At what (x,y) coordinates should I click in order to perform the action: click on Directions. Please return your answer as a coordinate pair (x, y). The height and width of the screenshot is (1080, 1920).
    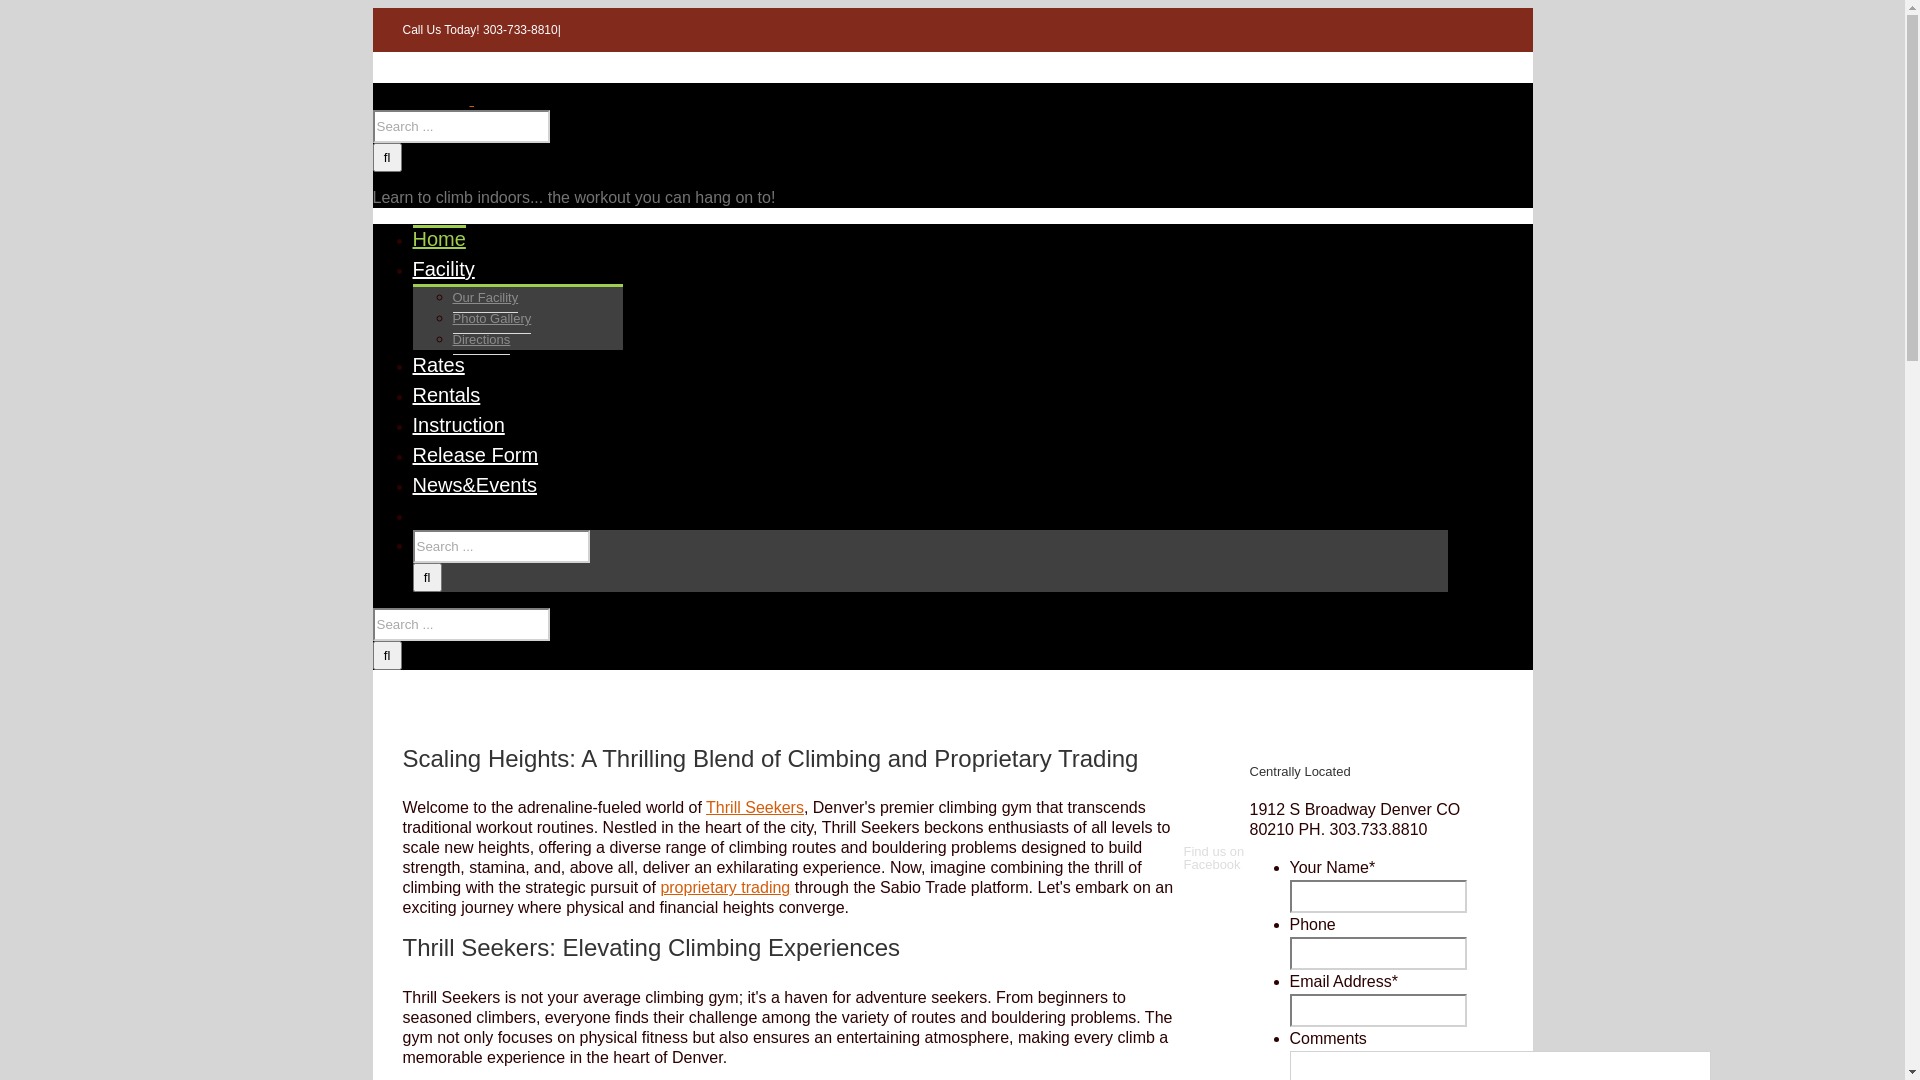
    Looking at the image, I should click on (481, 340).